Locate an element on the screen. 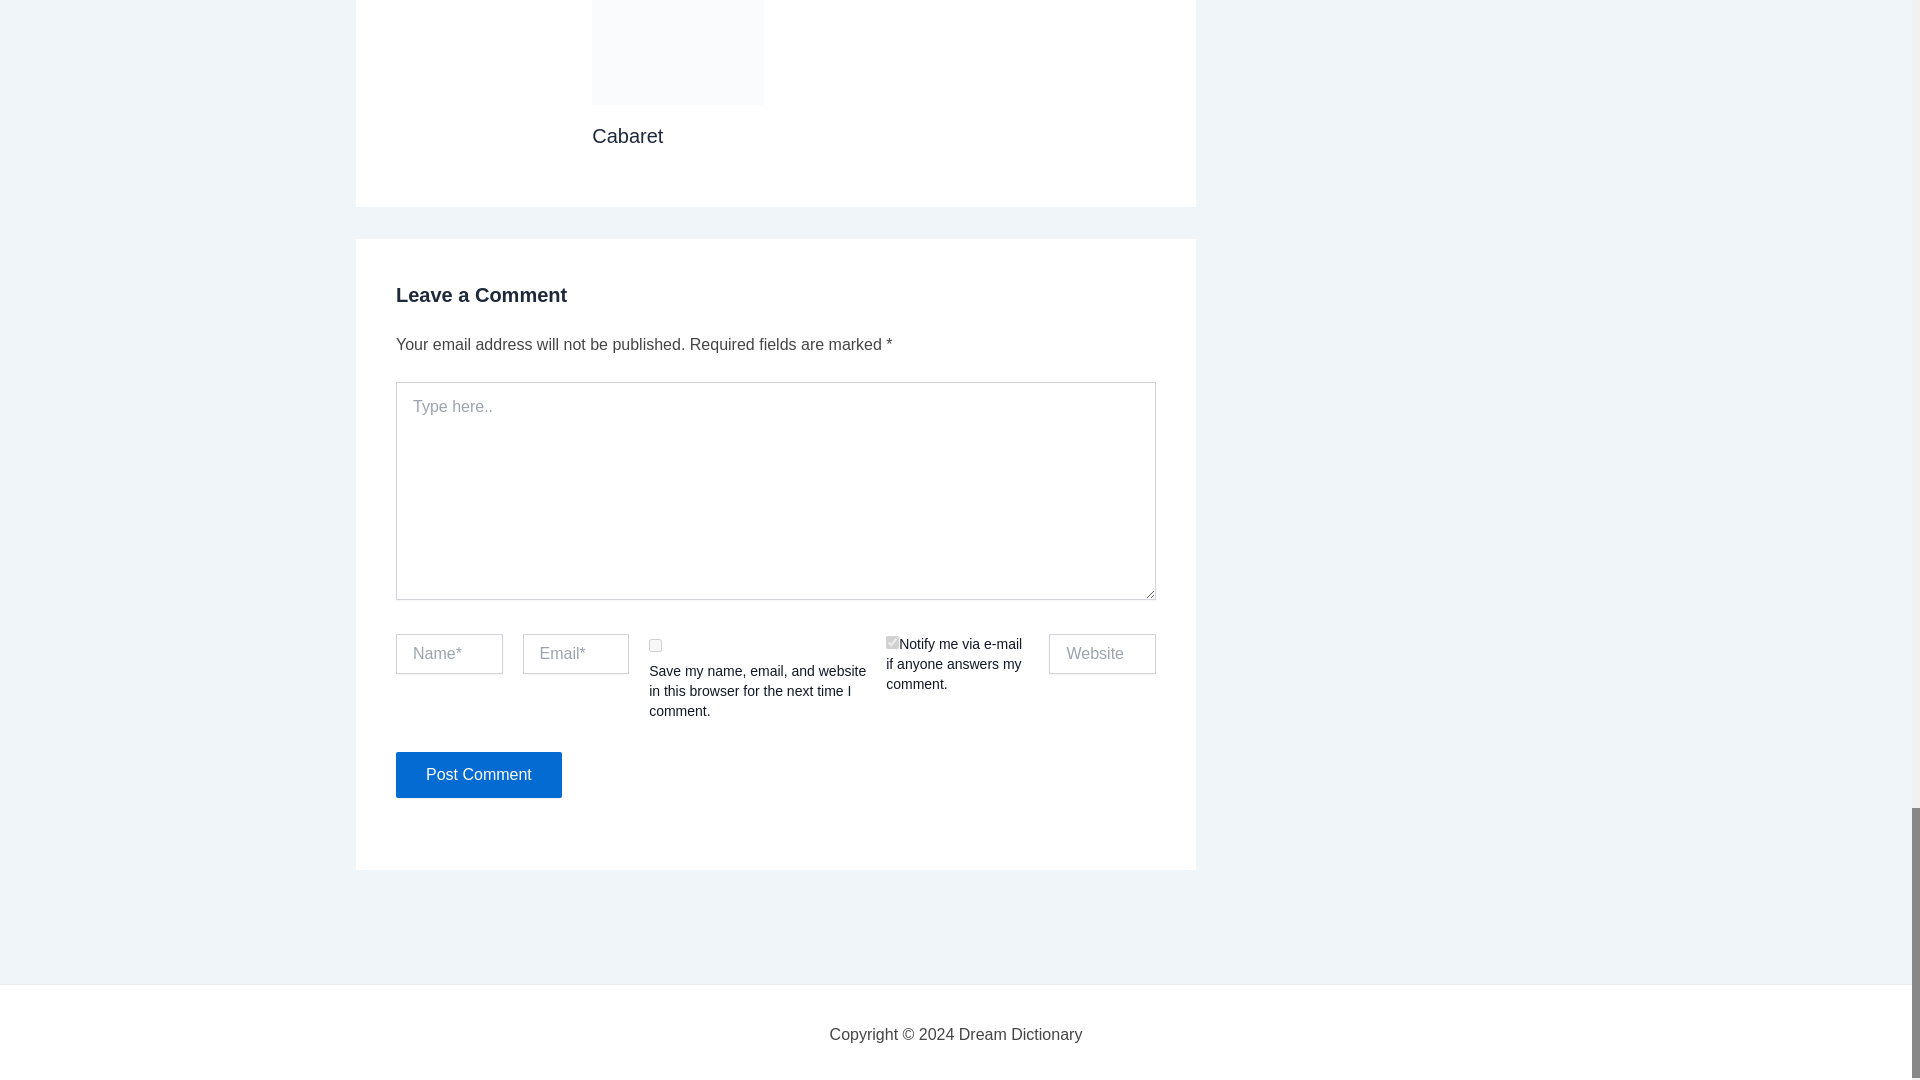 The height and width of the screenshot is (1080, 1920). on is located at coordinates (892, 642).